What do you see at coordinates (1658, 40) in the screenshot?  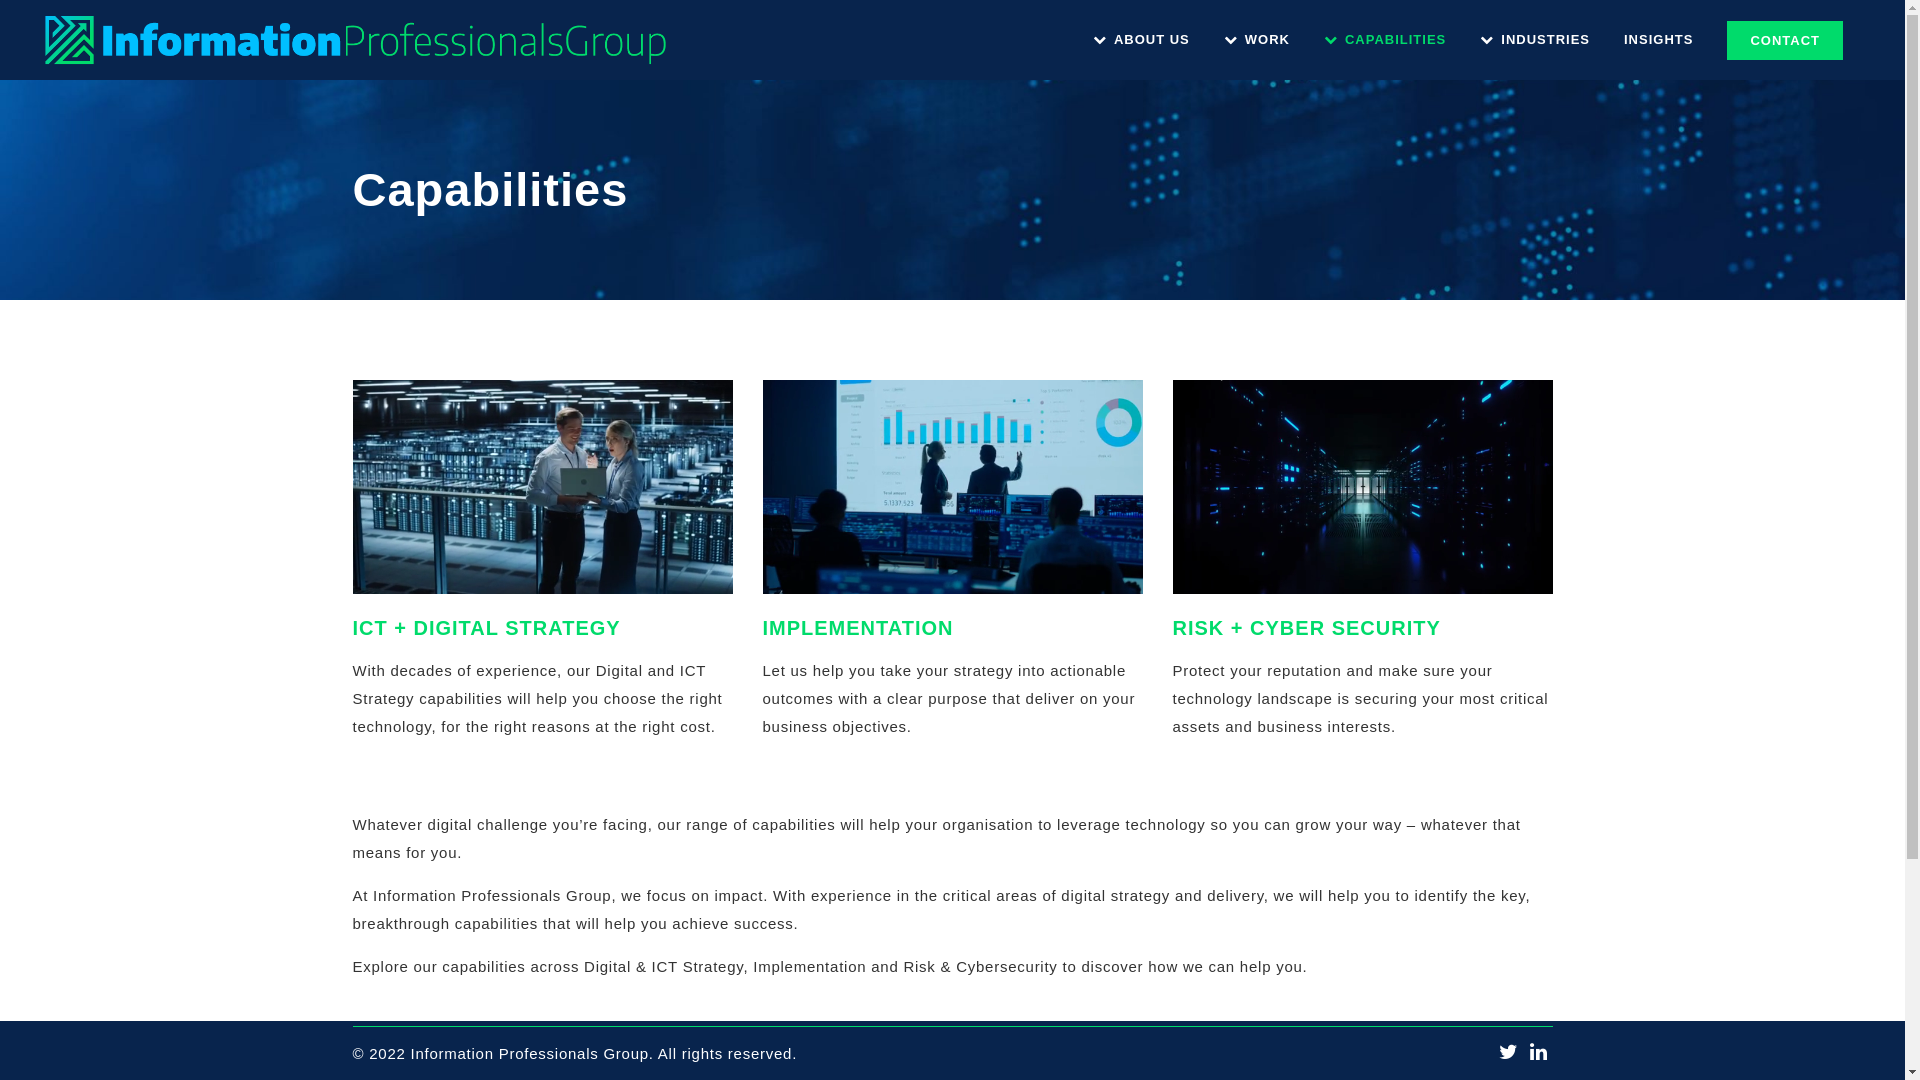 I see `INSIGHTS` at bounding box center [1658, 40].